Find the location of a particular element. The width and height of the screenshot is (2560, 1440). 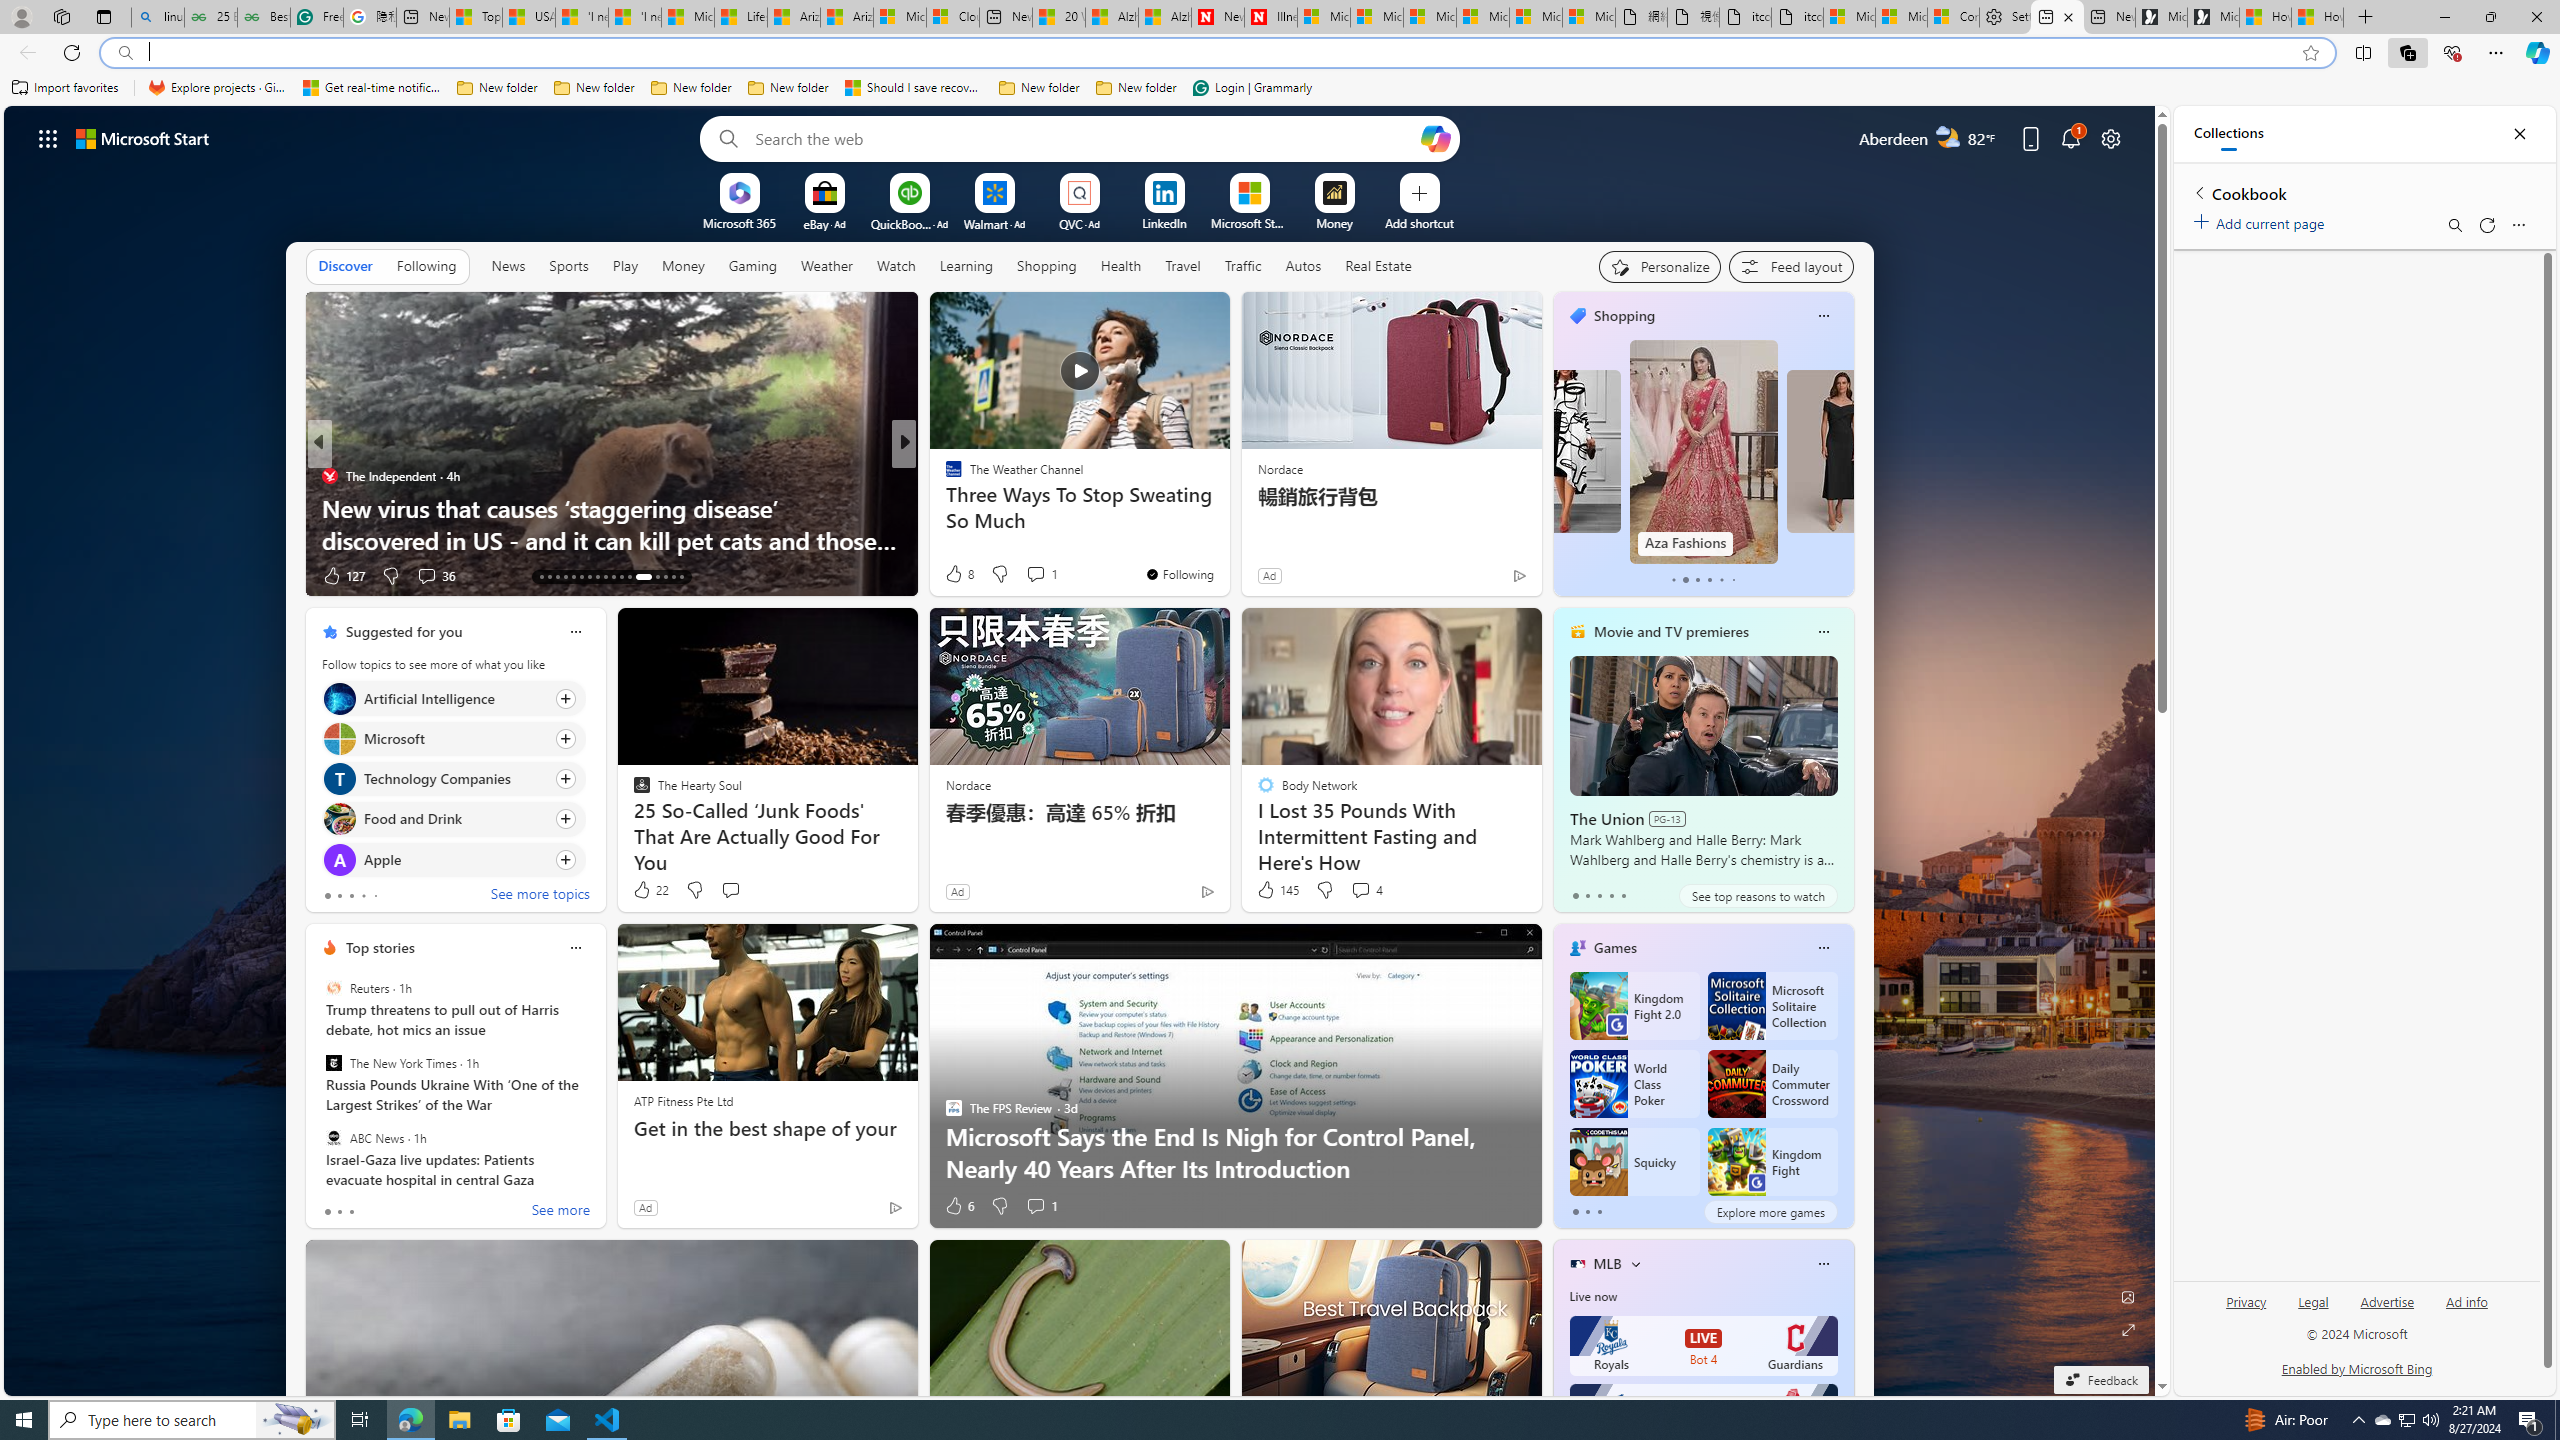

25 Basic Linux Commands For Beginners - GeeksforGeeks is located at coordinates (210, 17).